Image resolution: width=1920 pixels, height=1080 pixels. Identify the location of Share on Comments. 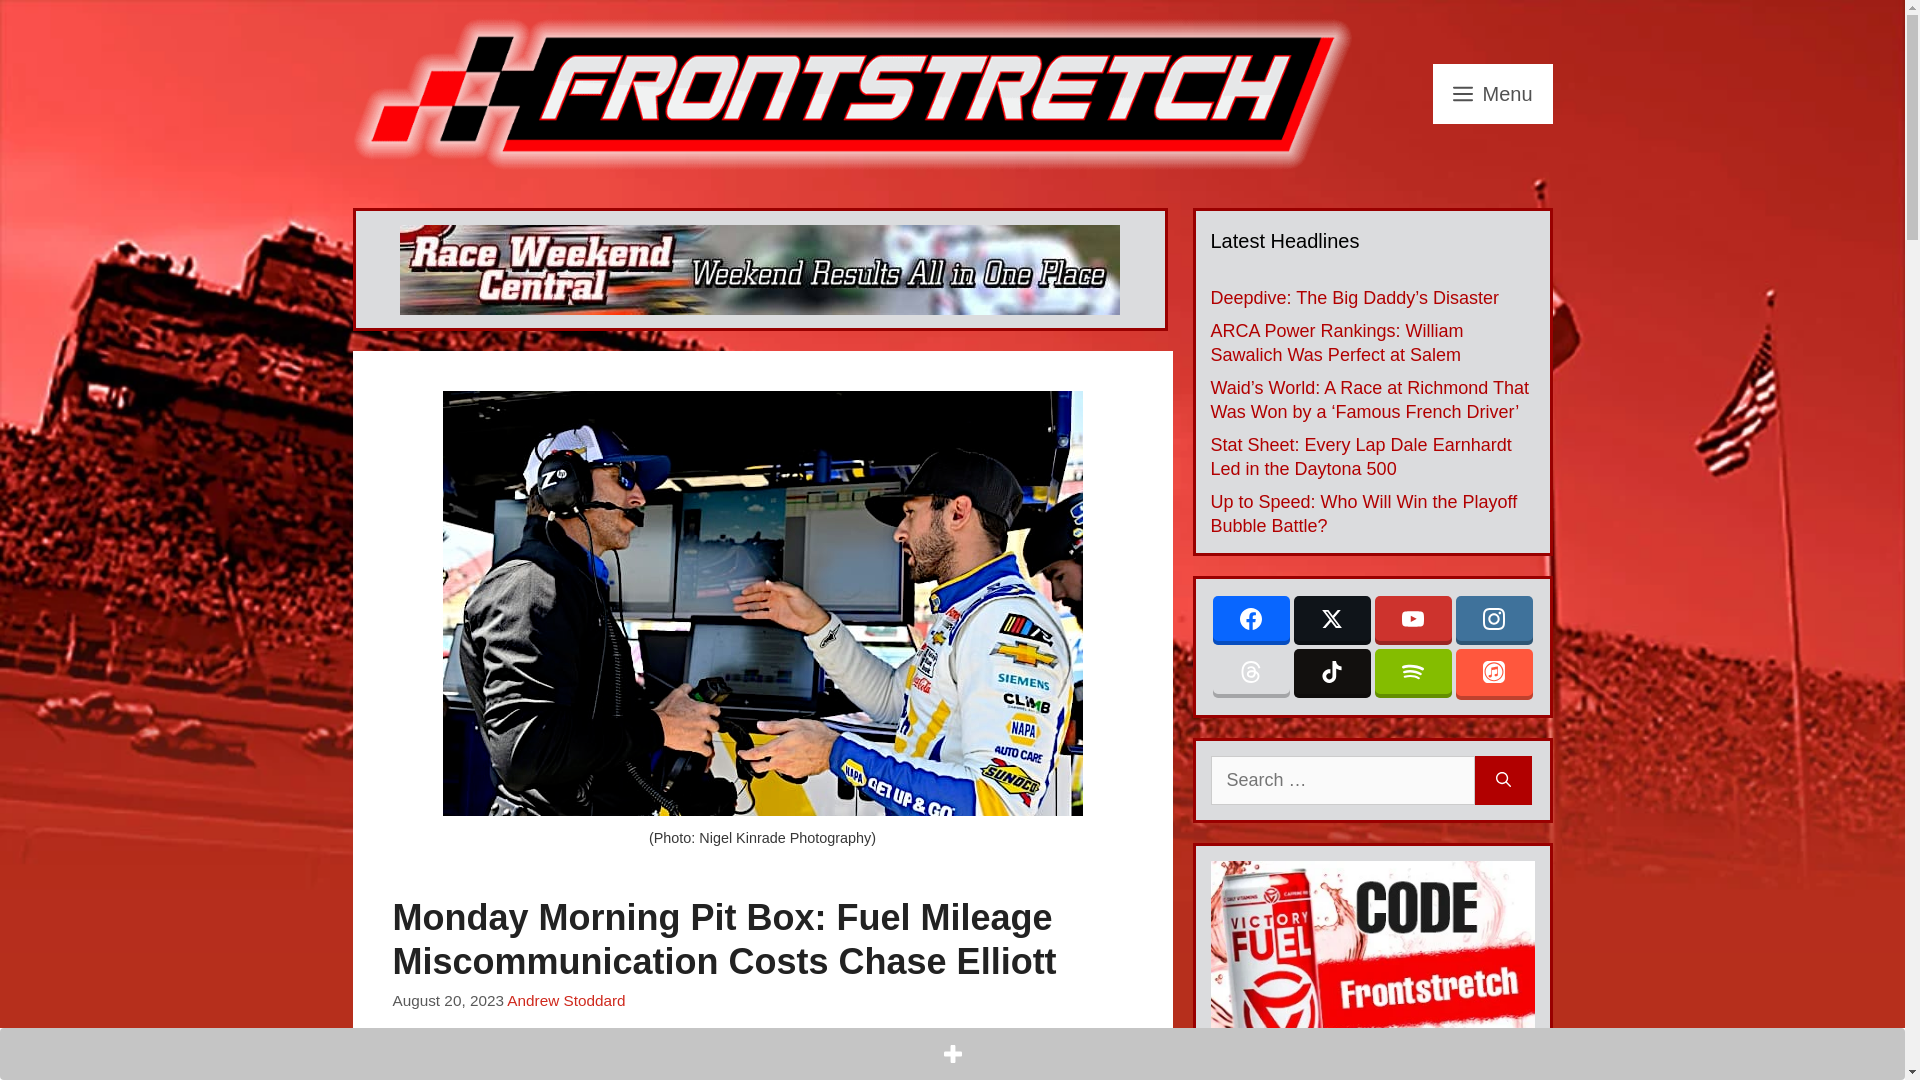
(626, 1067).